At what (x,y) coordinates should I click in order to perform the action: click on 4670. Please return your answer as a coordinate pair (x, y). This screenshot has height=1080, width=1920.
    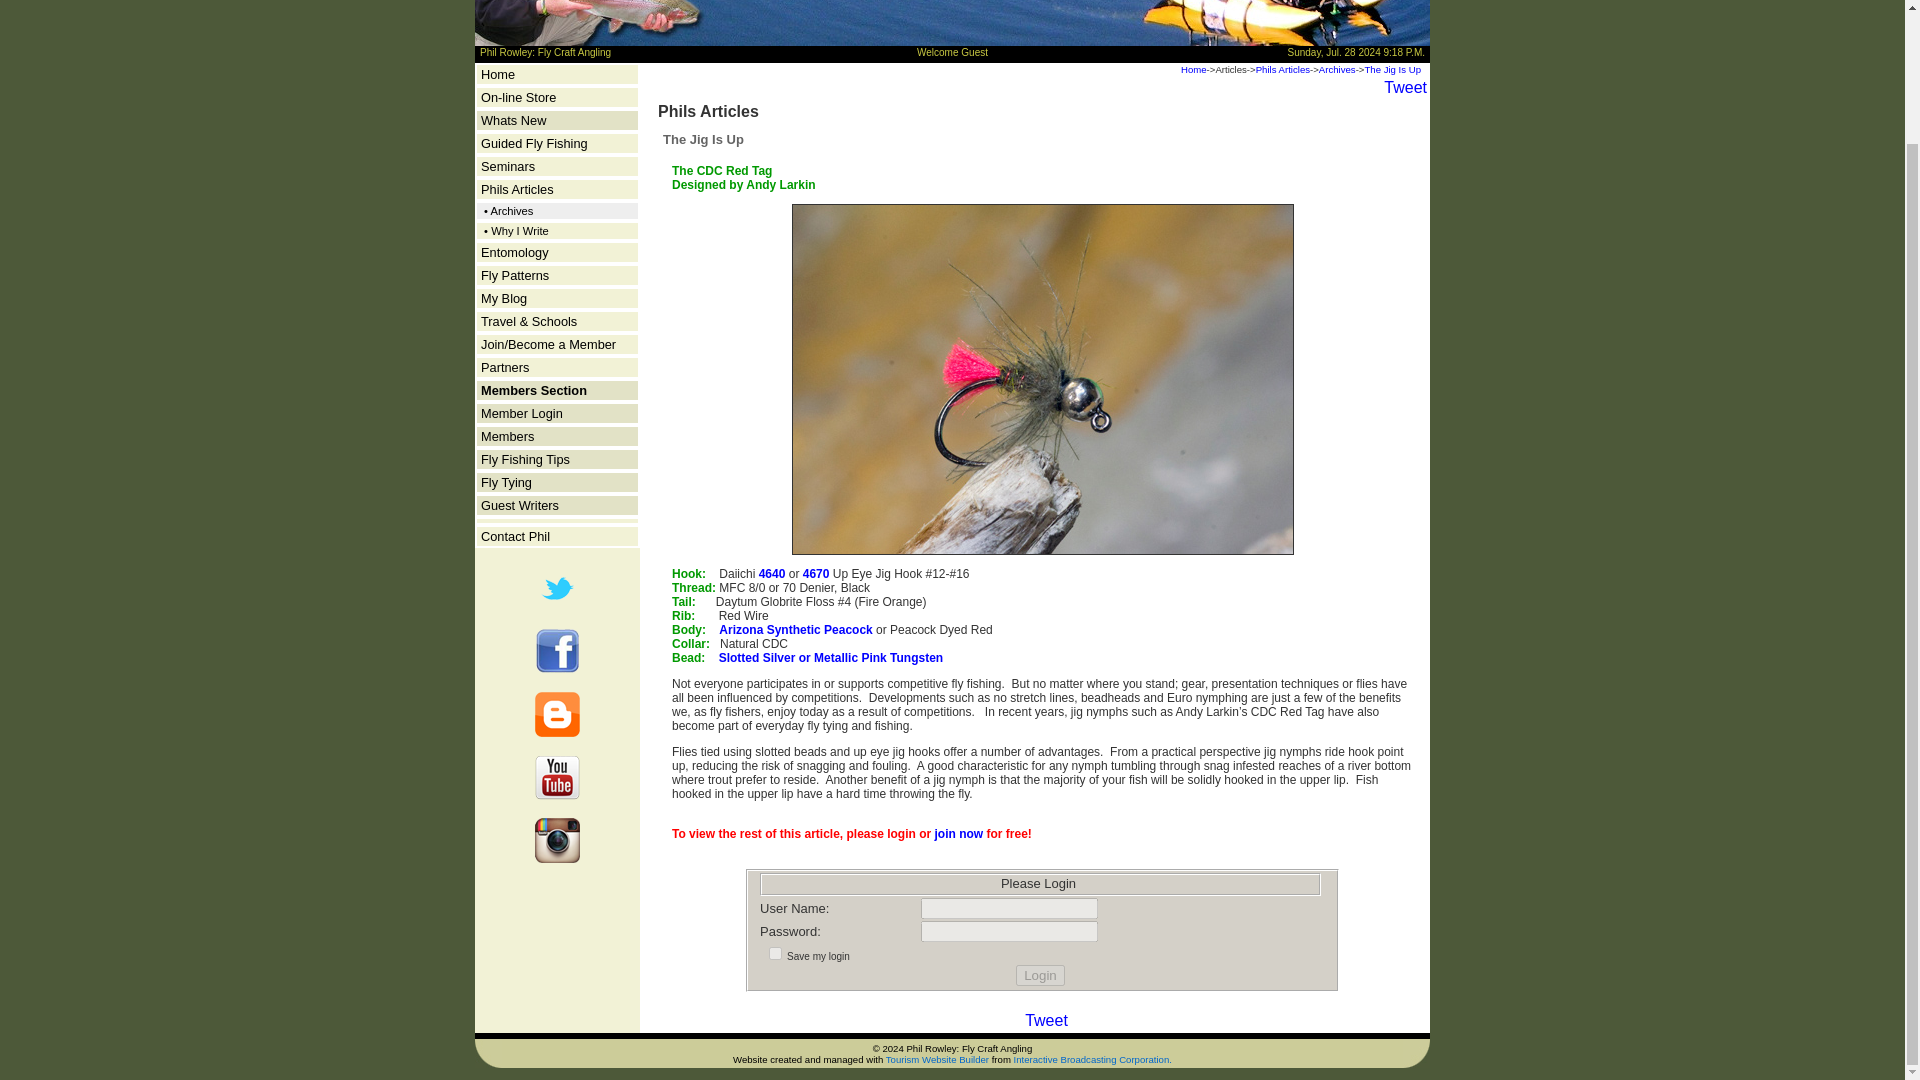
    Looking at the image, I should click on (818, 574).